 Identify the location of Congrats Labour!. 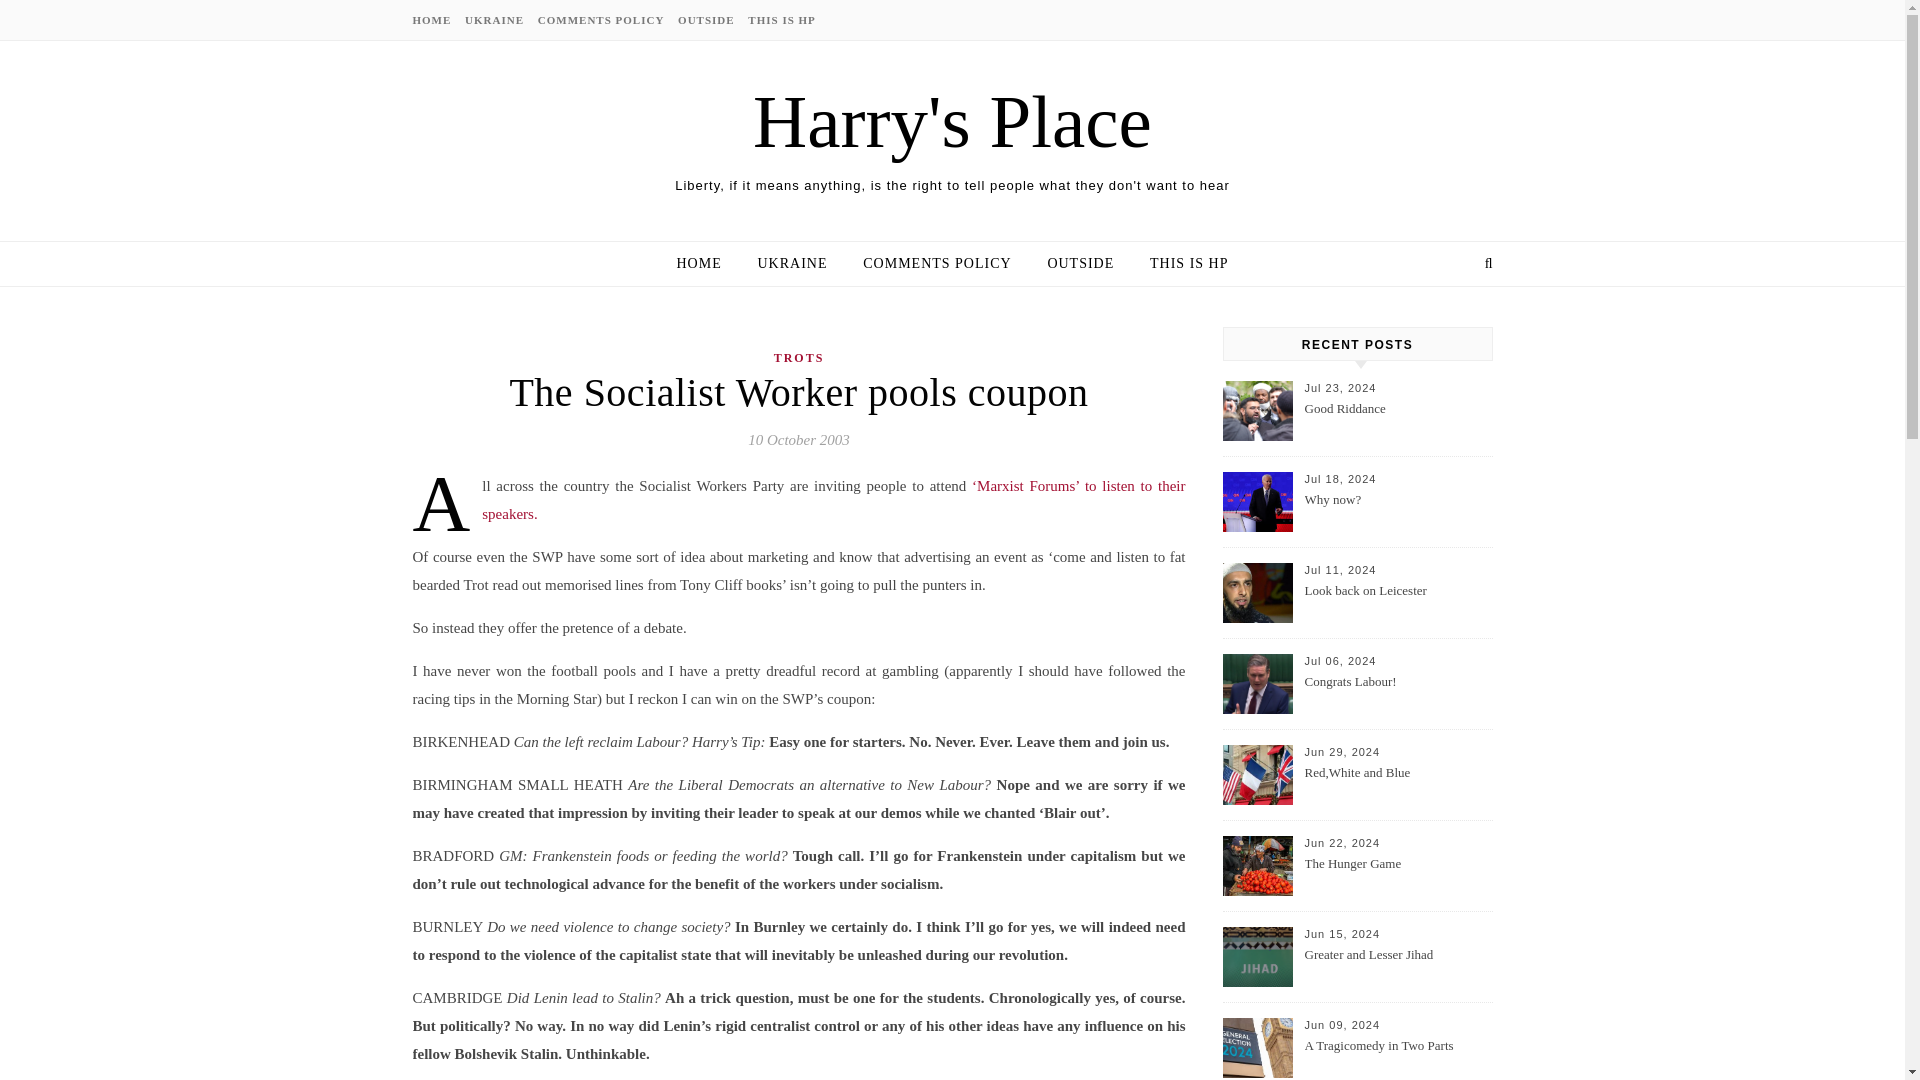
(1396, 694).